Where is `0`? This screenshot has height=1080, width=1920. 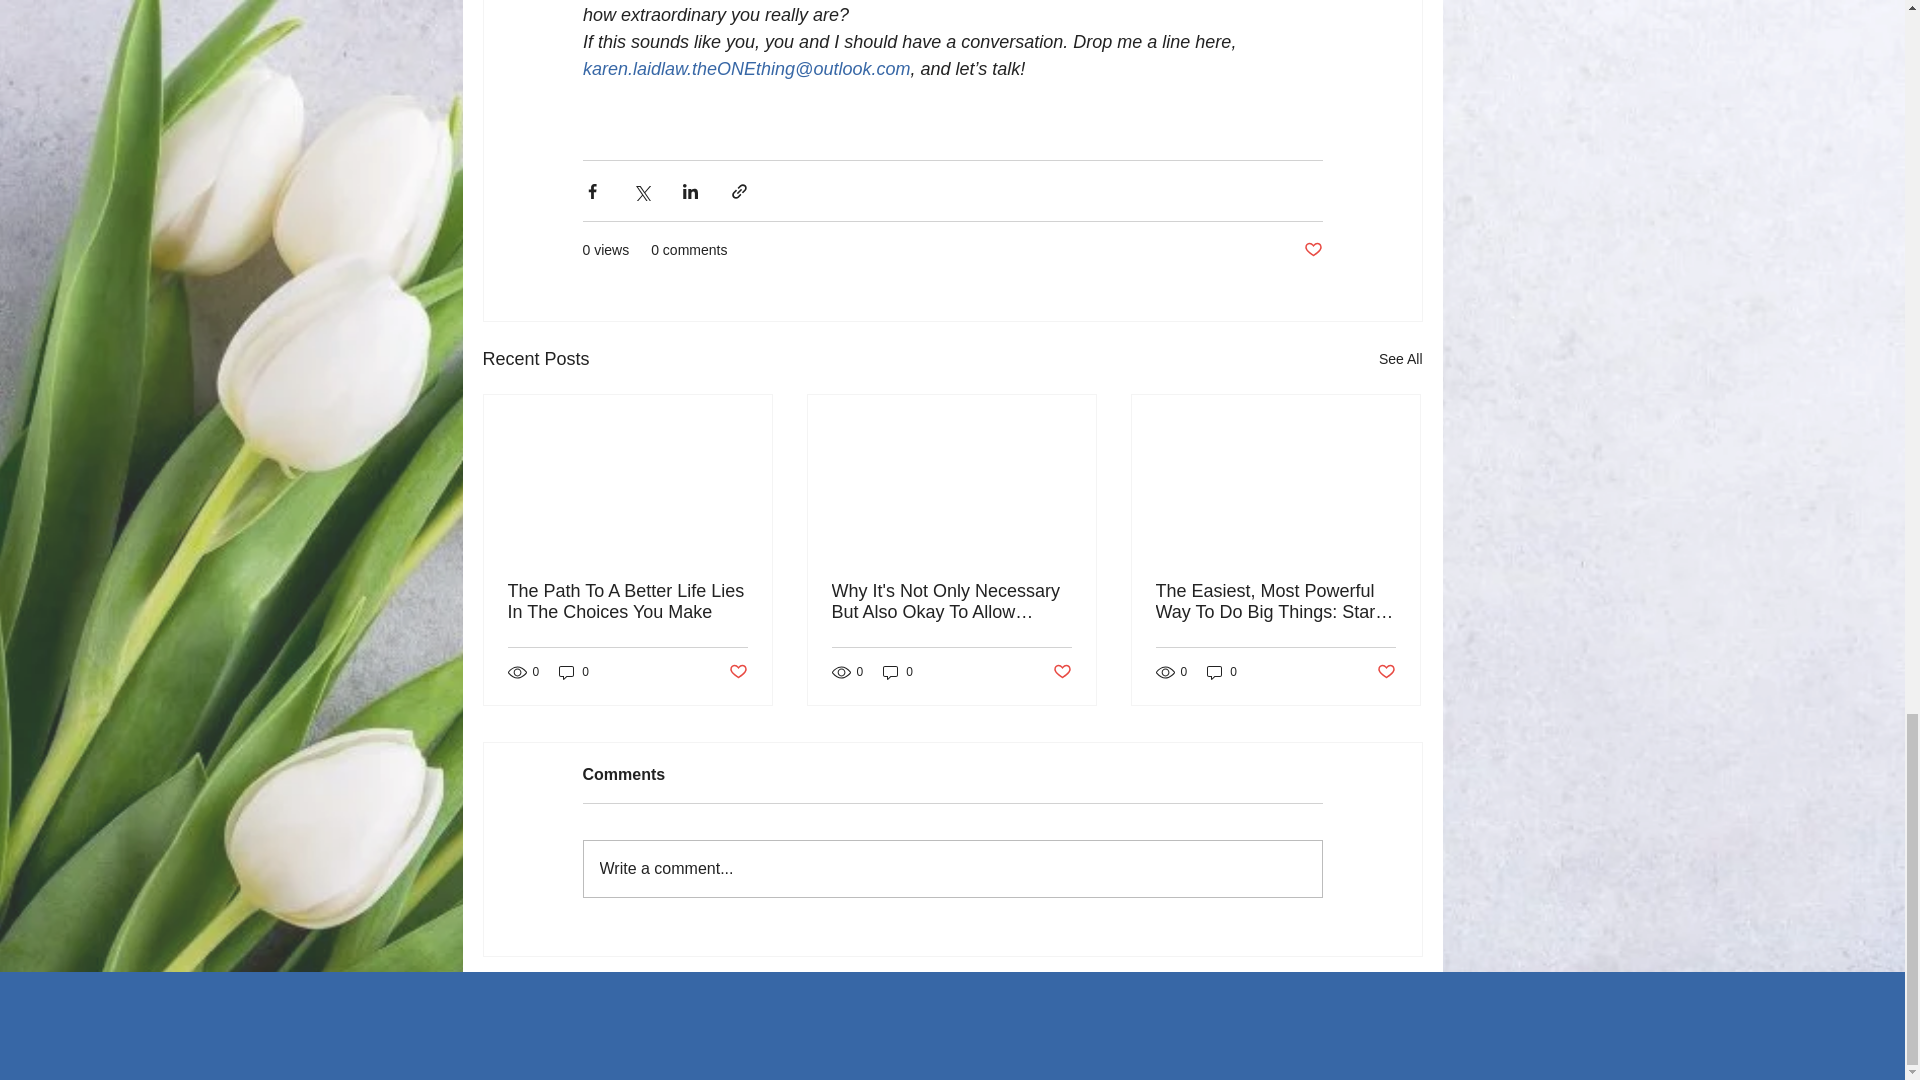 0 is located at coordinates (574, 672).